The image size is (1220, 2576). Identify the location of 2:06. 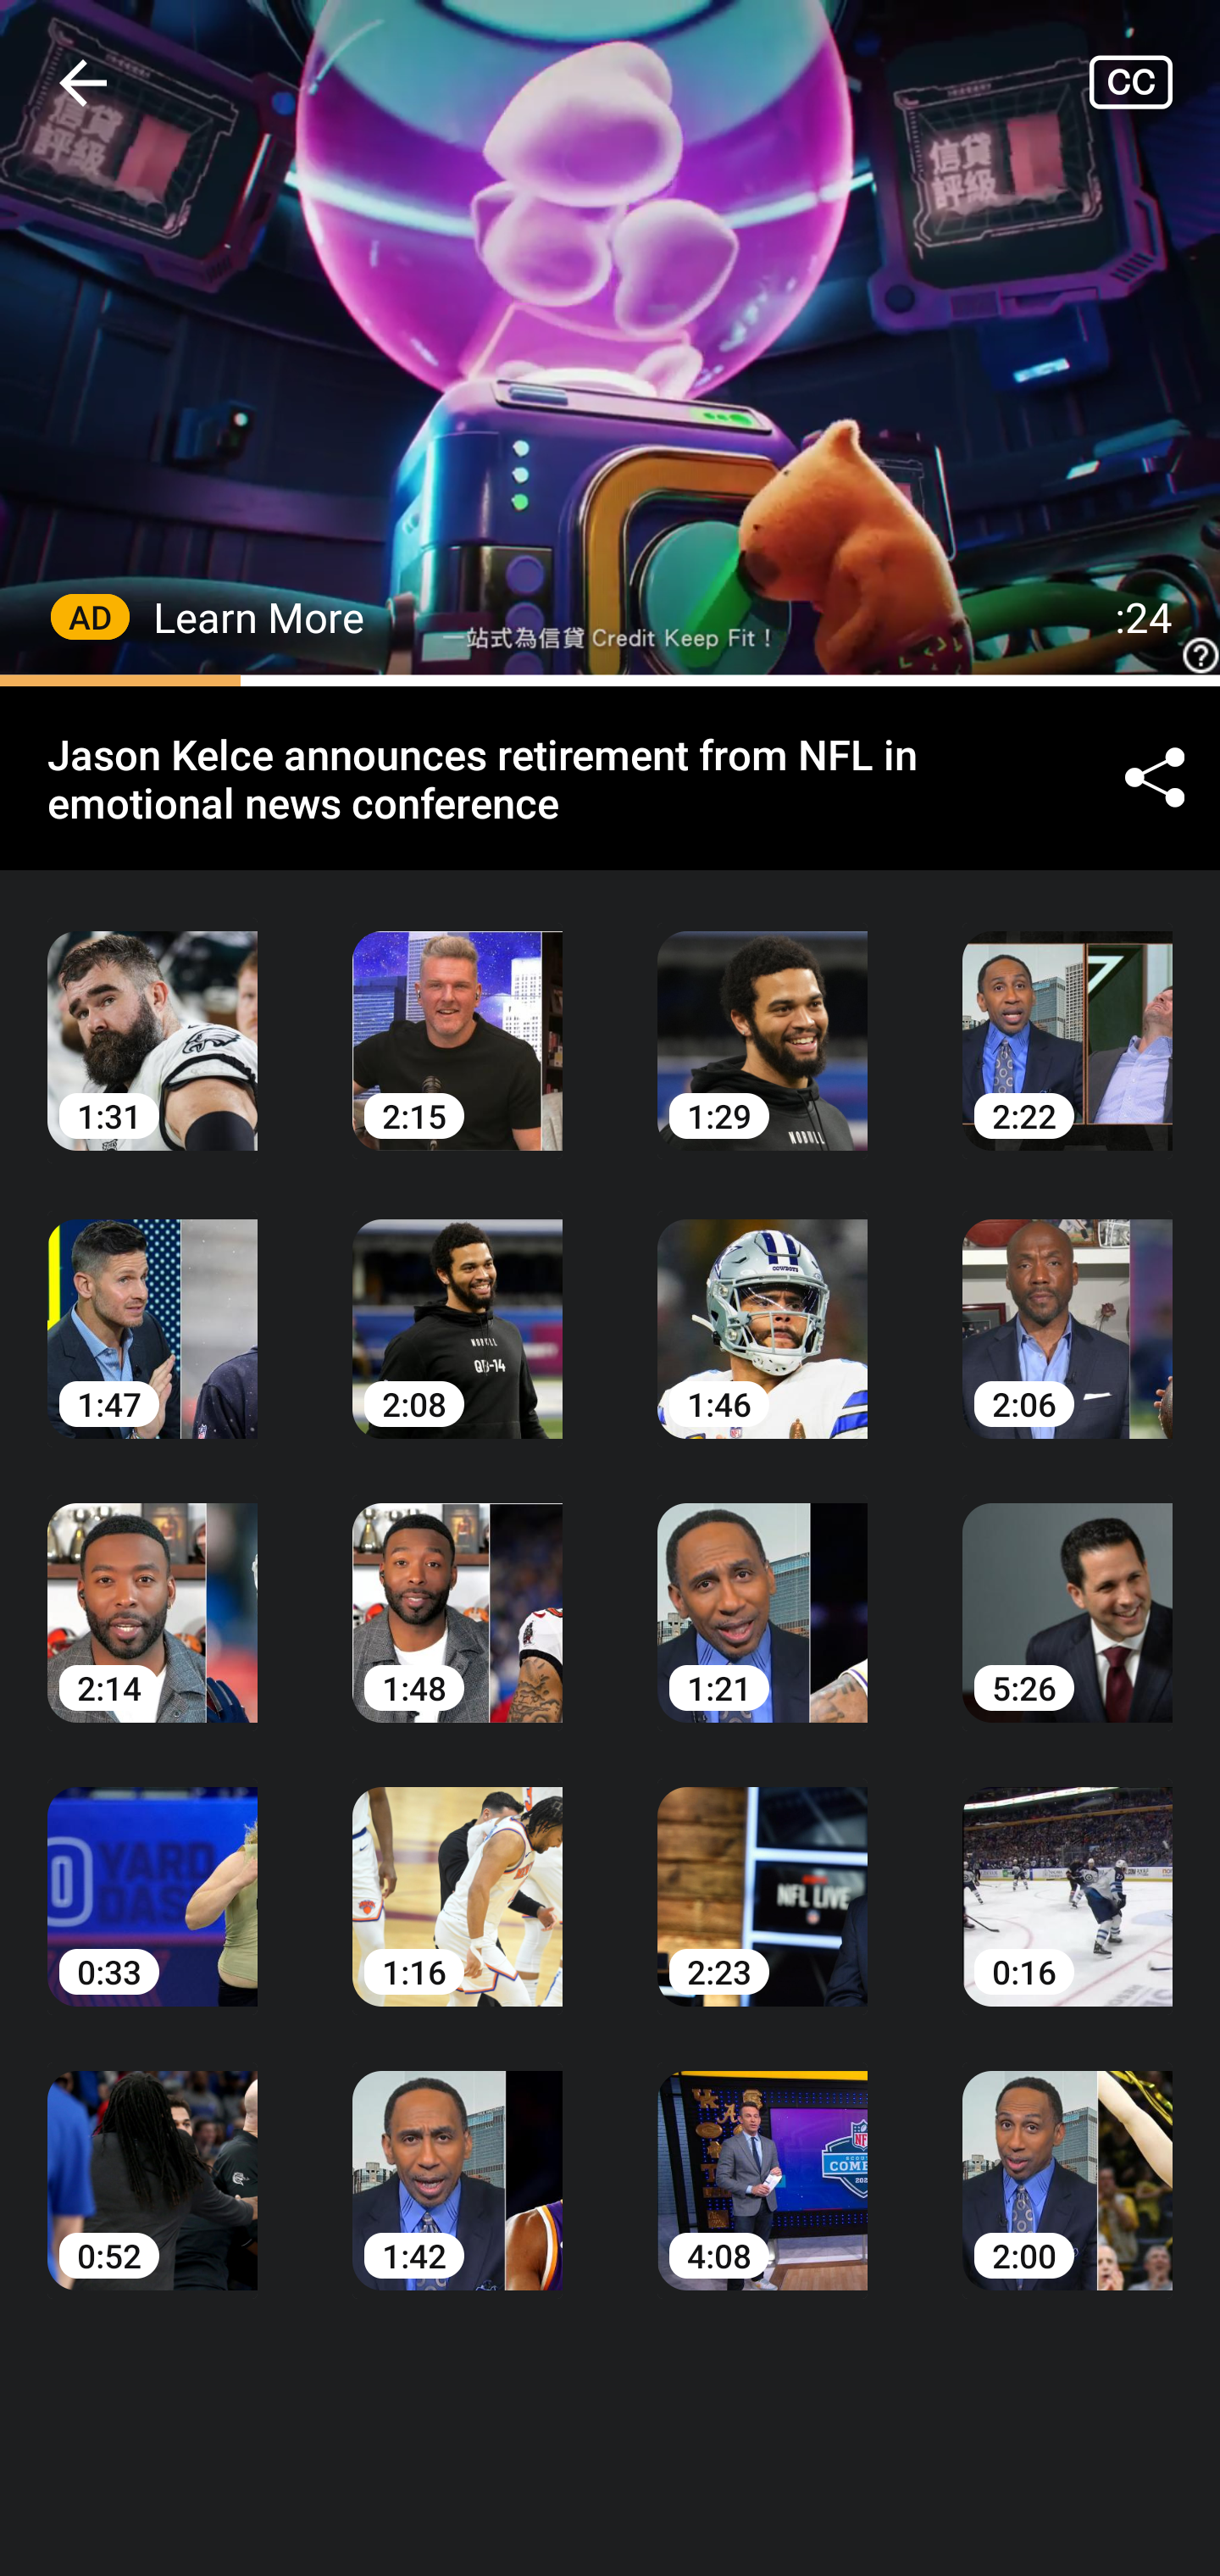
(1067, 1306).